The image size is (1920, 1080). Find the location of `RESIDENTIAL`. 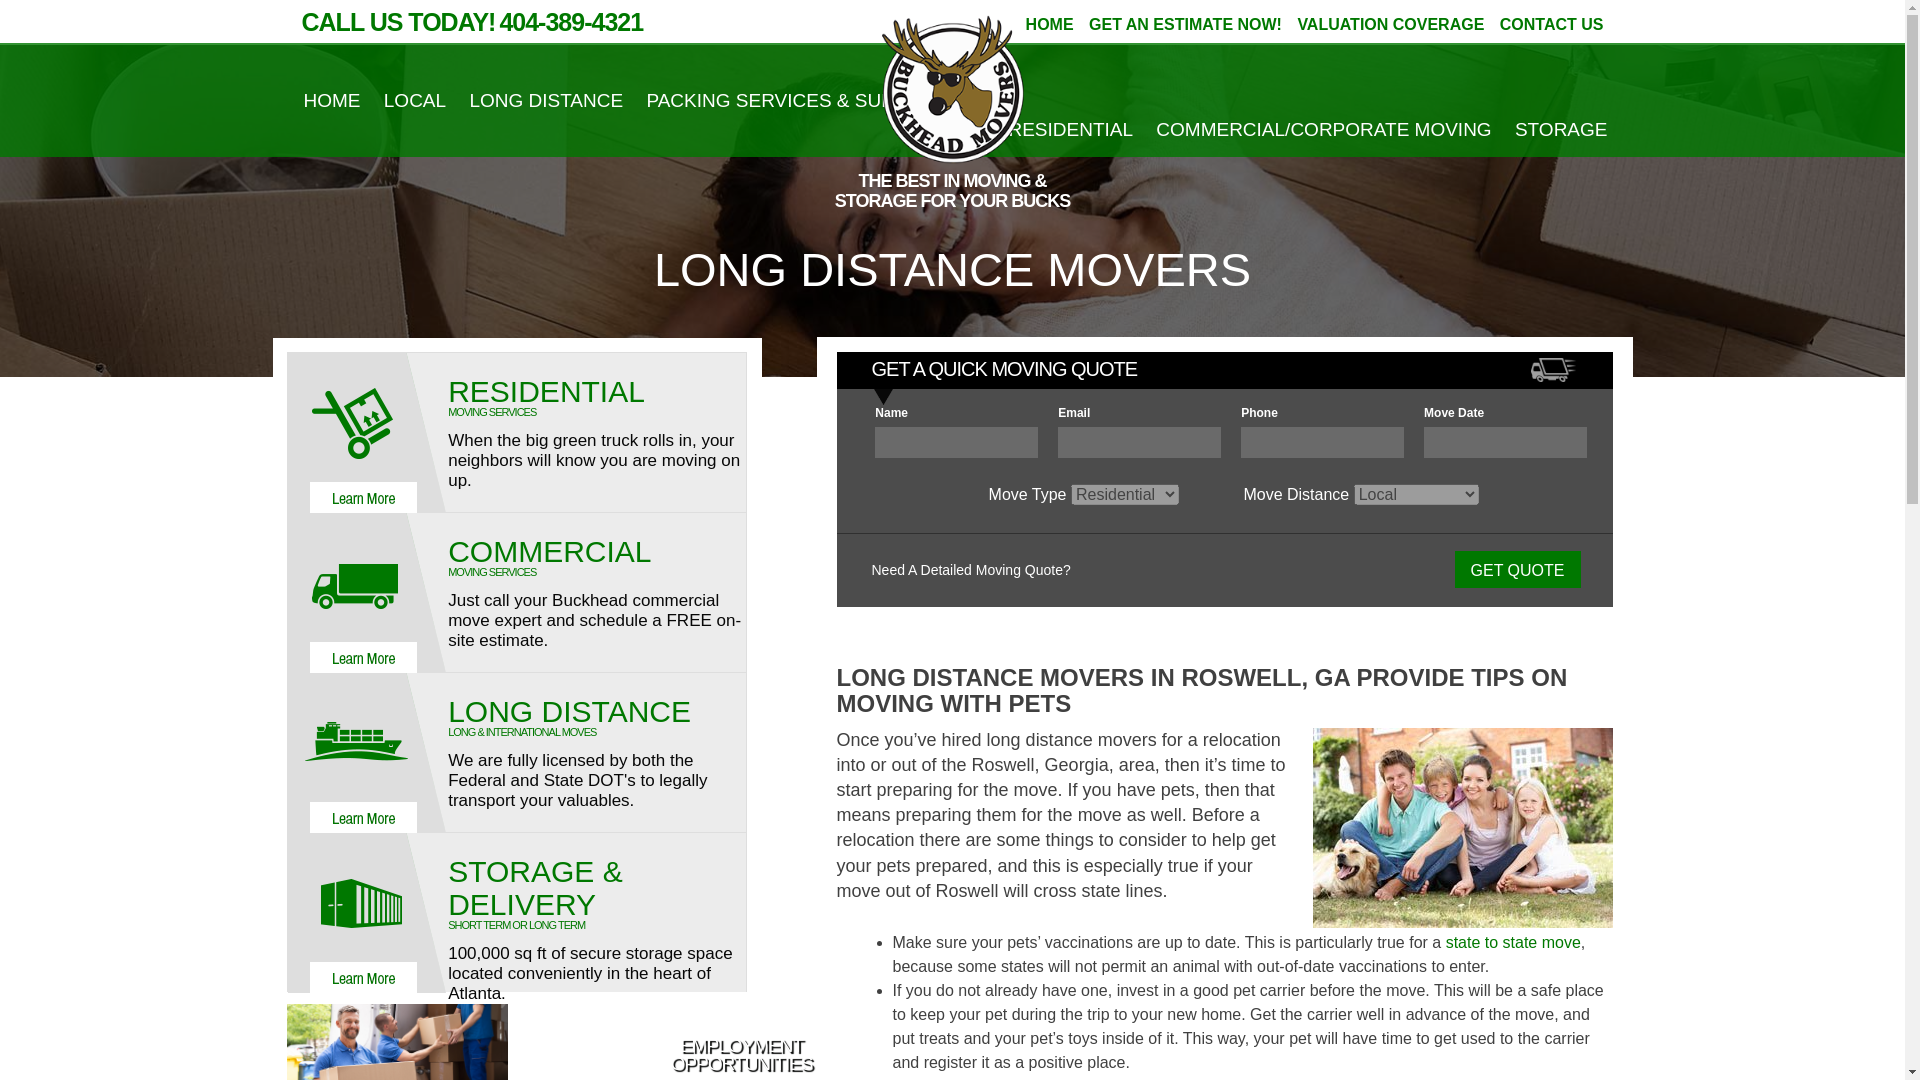

RESIDENTIAL is located at coordinates (1070, 128).